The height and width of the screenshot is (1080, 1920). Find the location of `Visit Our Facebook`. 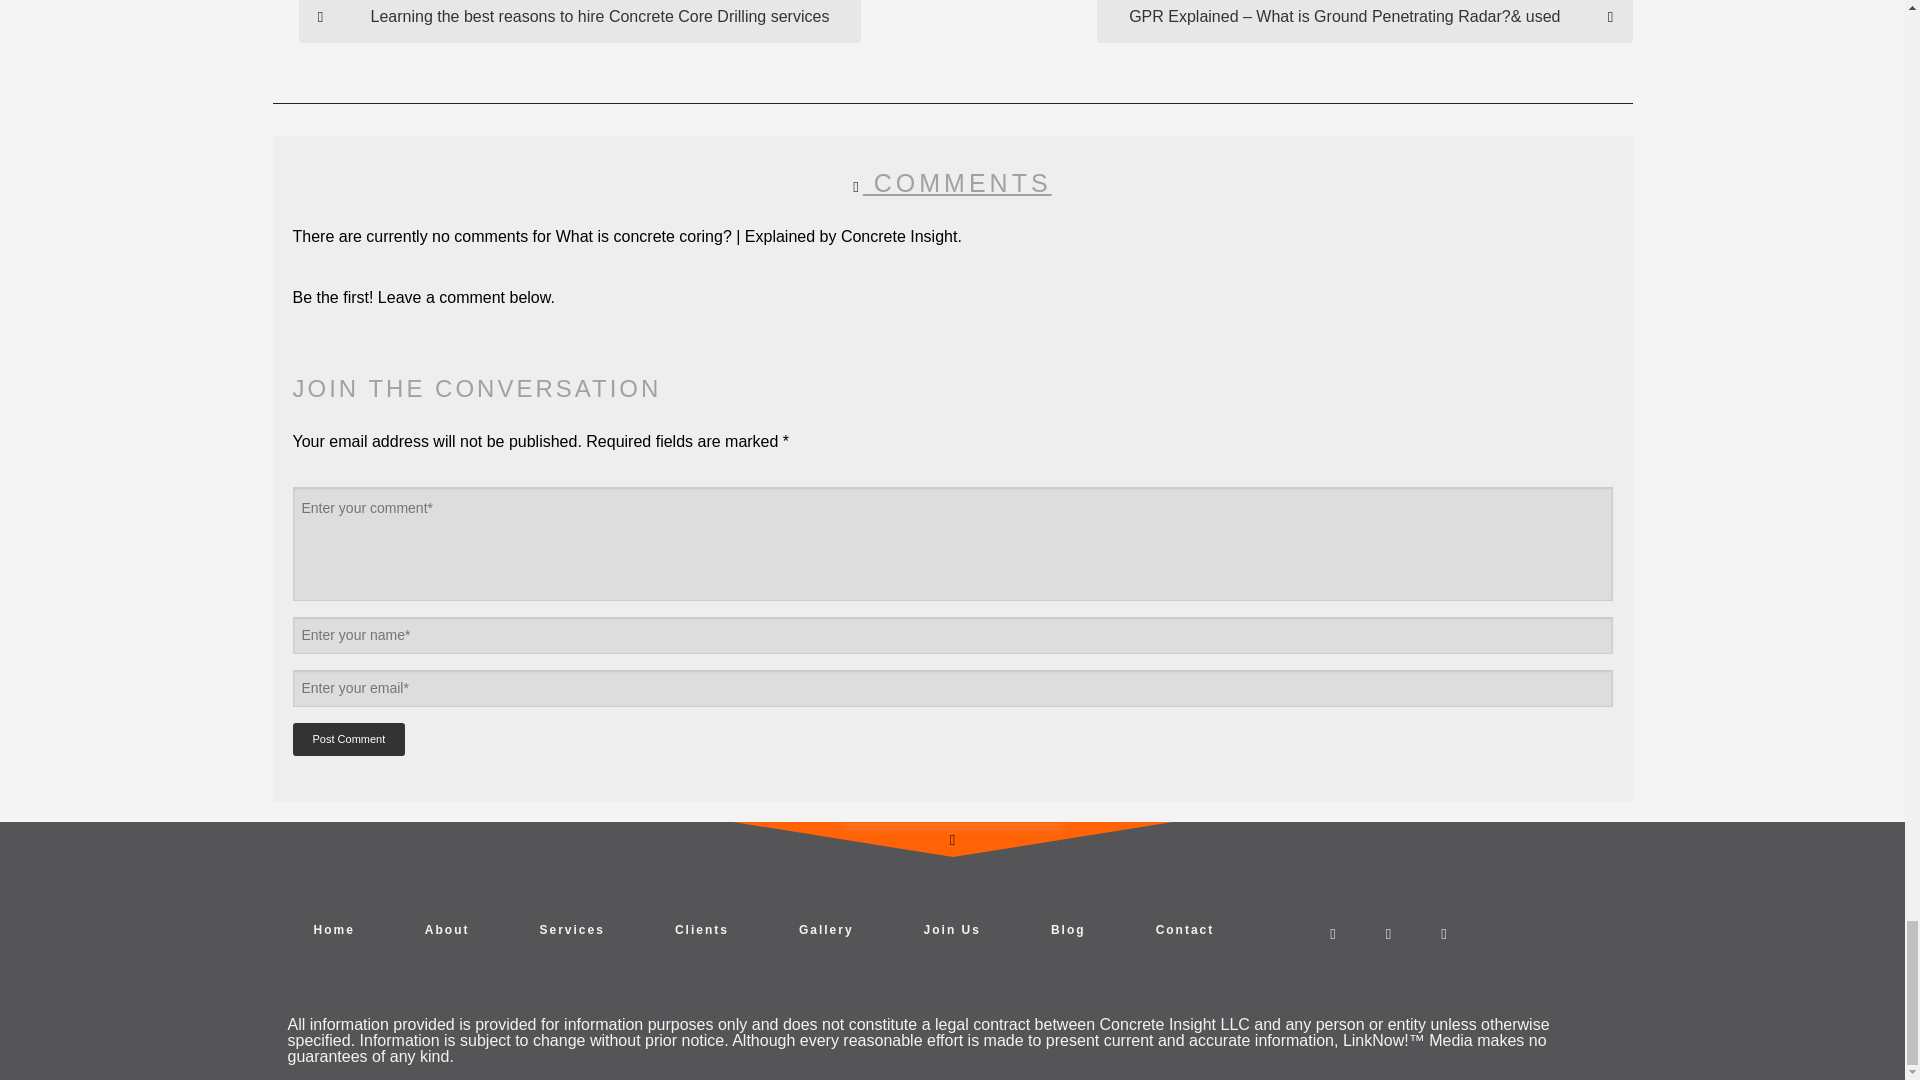

Visit Our Facebook is located at coordinates (1388, 932).